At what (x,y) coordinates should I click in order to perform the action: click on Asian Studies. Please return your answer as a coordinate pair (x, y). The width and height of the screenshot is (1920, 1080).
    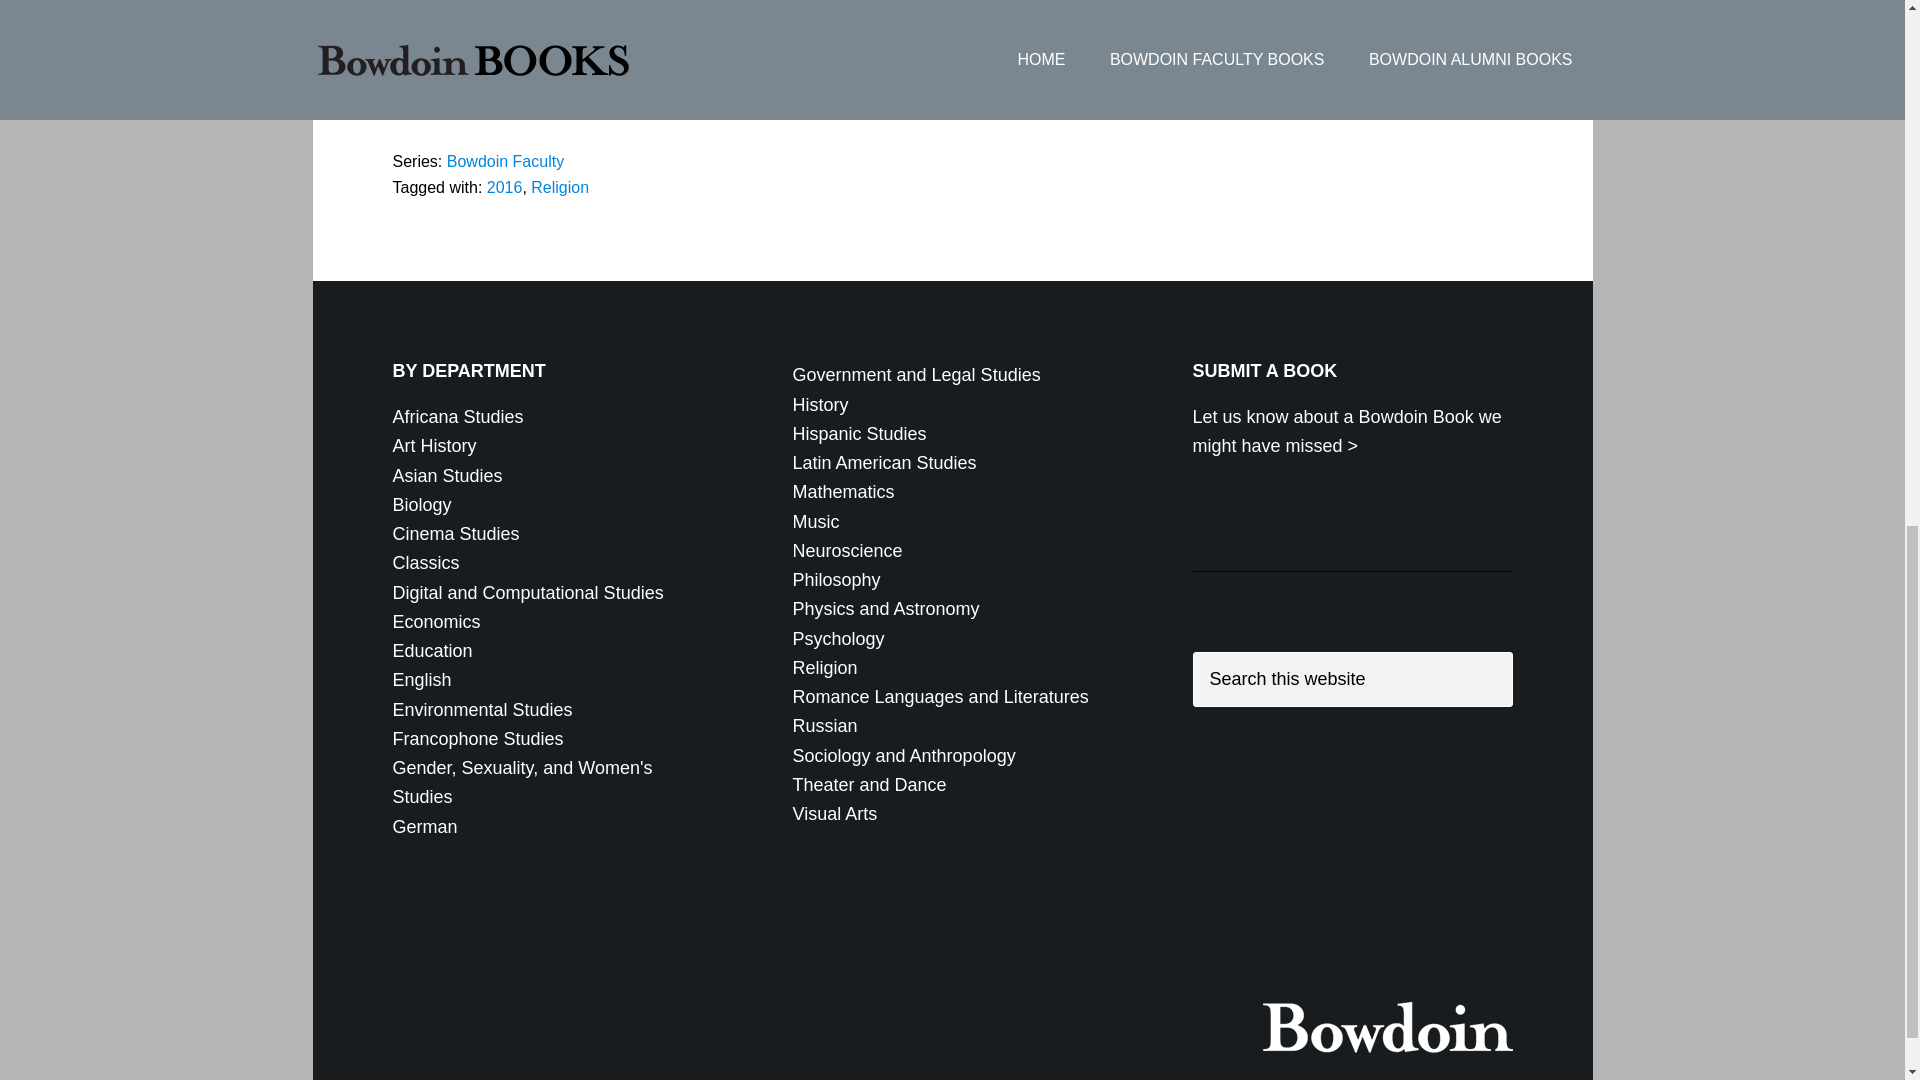
    Looking at the image, I should click on (446, 476).